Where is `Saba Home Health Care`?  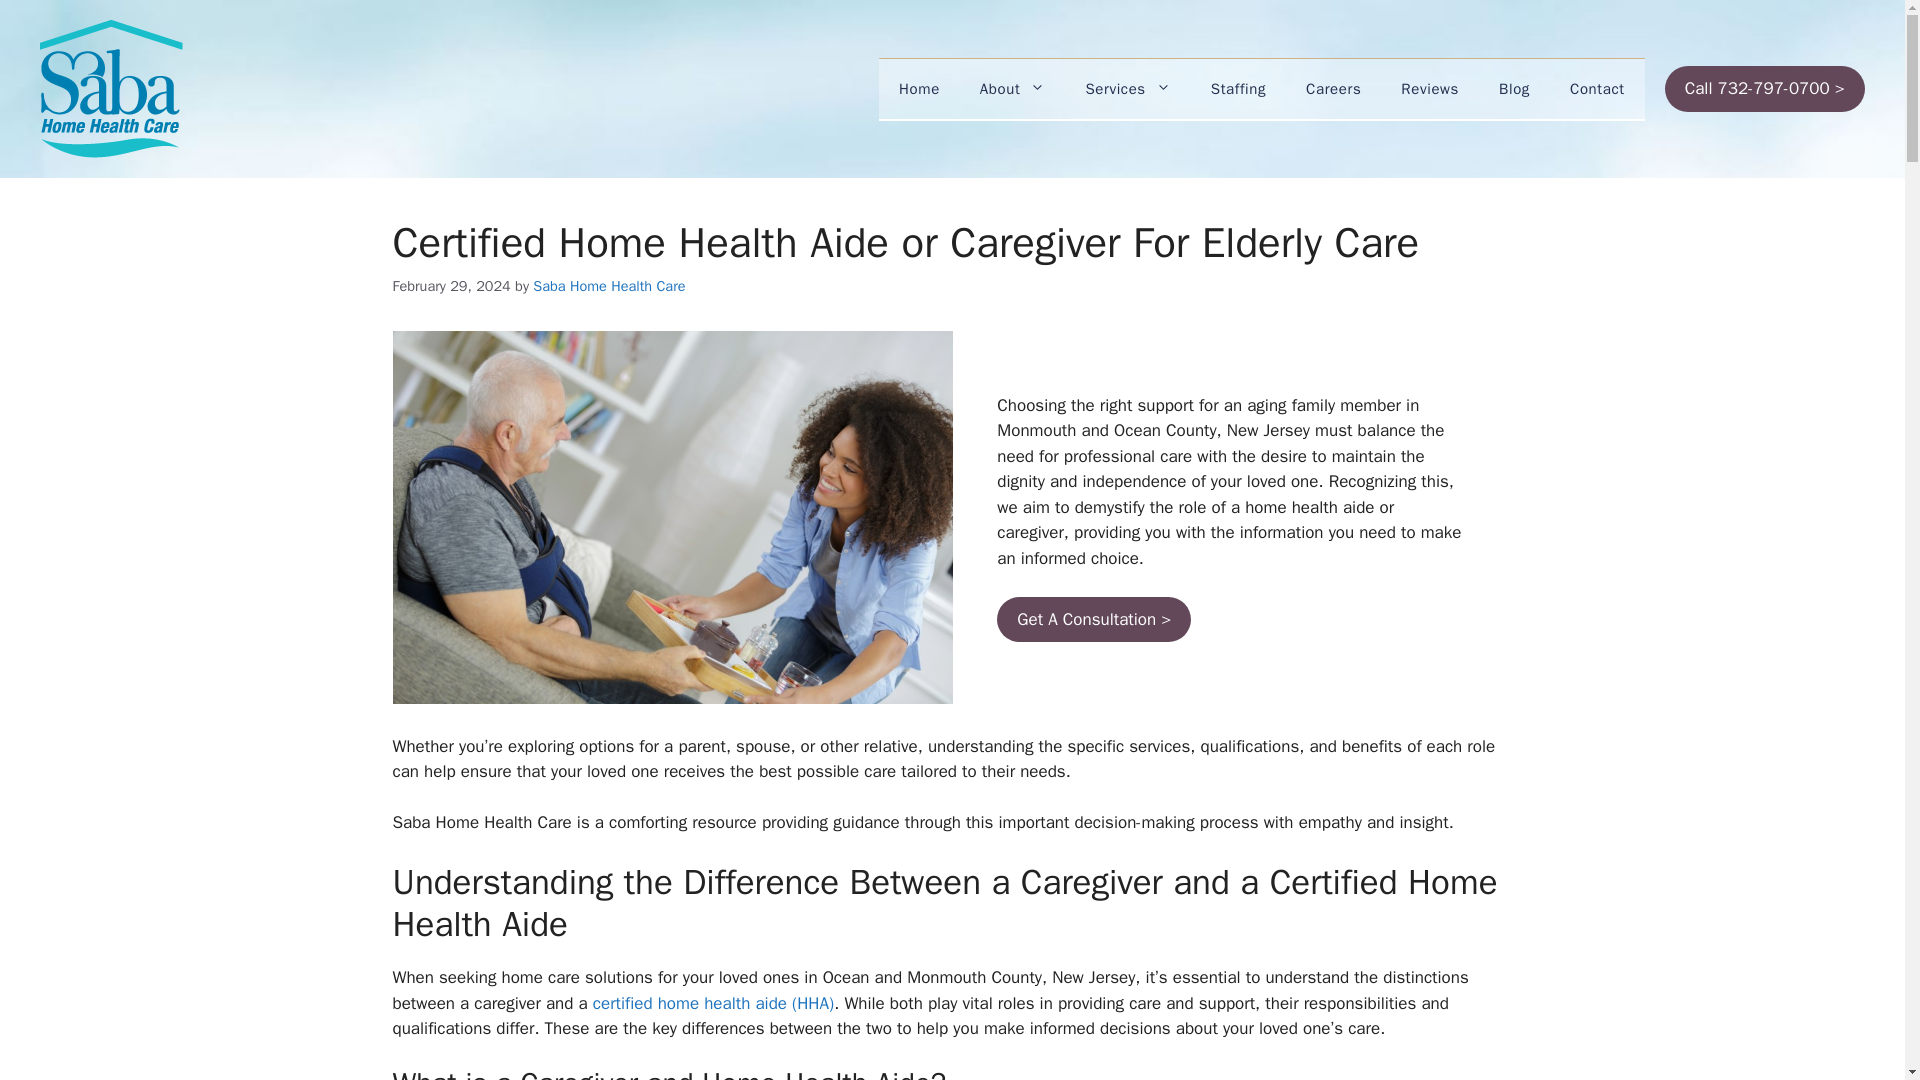
Saba Home Health Care is located at coordinates (609, 285).